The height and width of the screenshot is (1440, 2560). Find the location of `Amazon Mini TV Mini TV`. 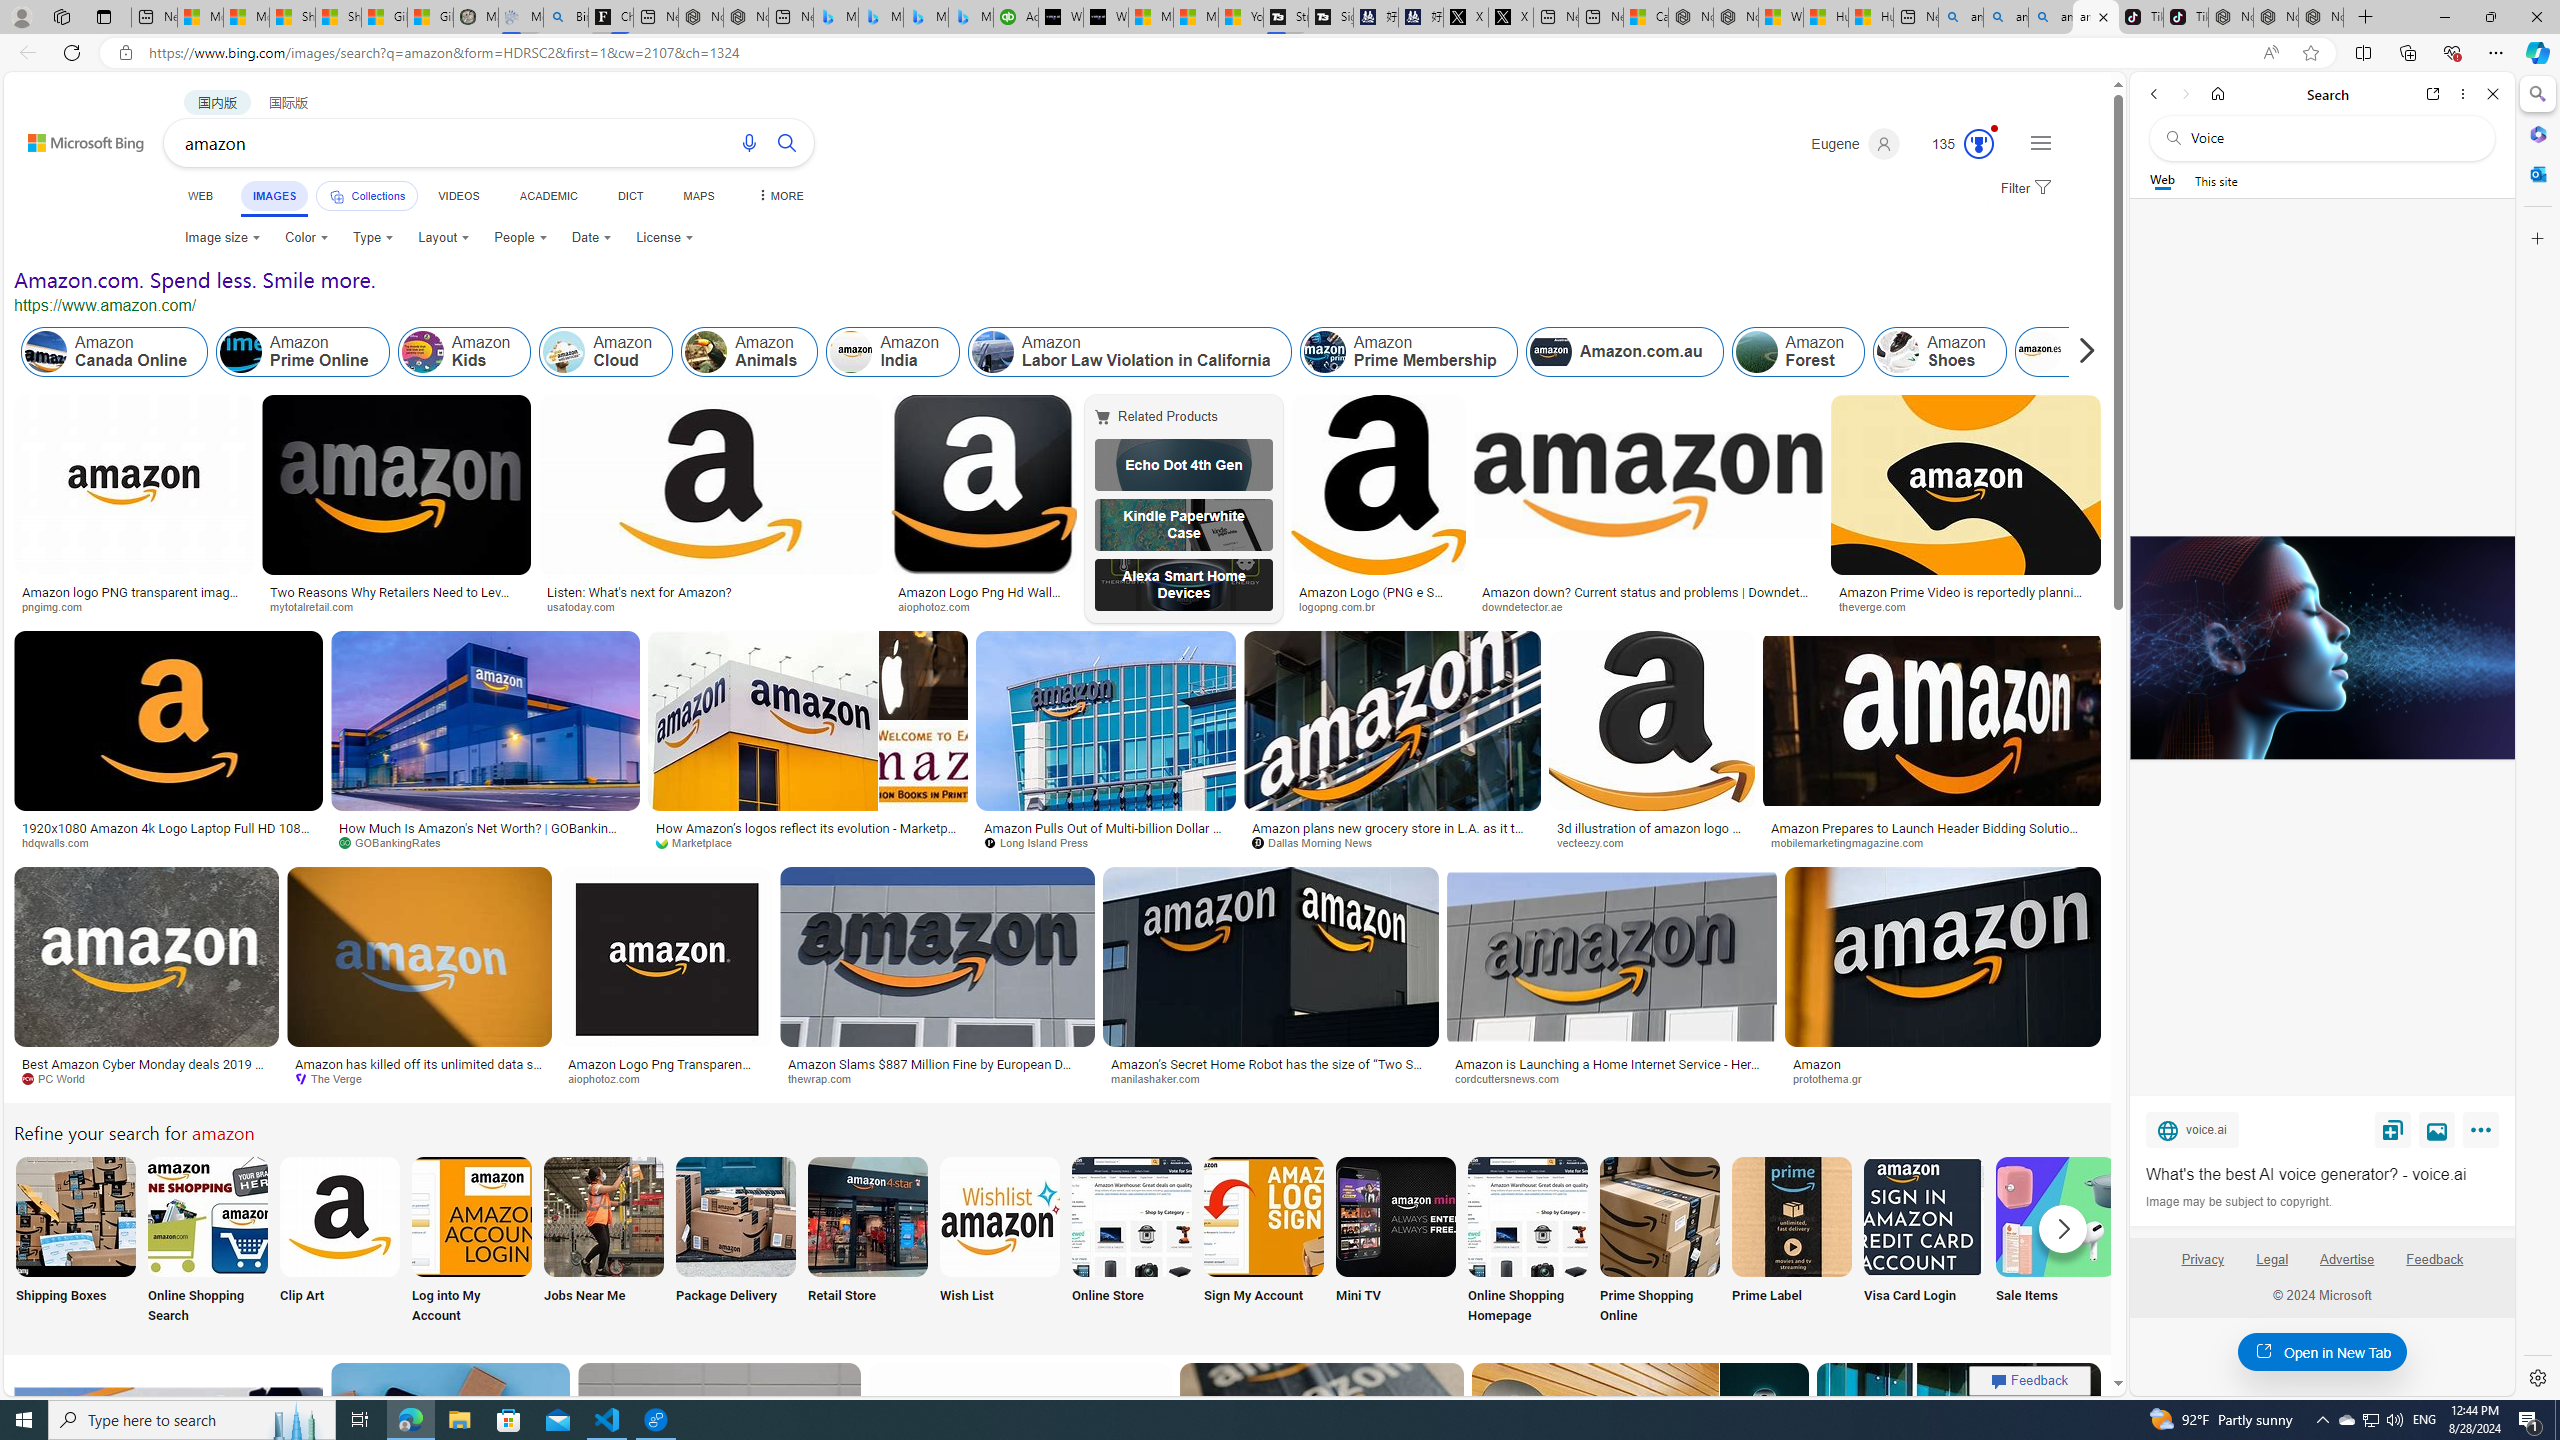

Amazon Mini TV Mini TV is located at coordinates (1396, 1242).